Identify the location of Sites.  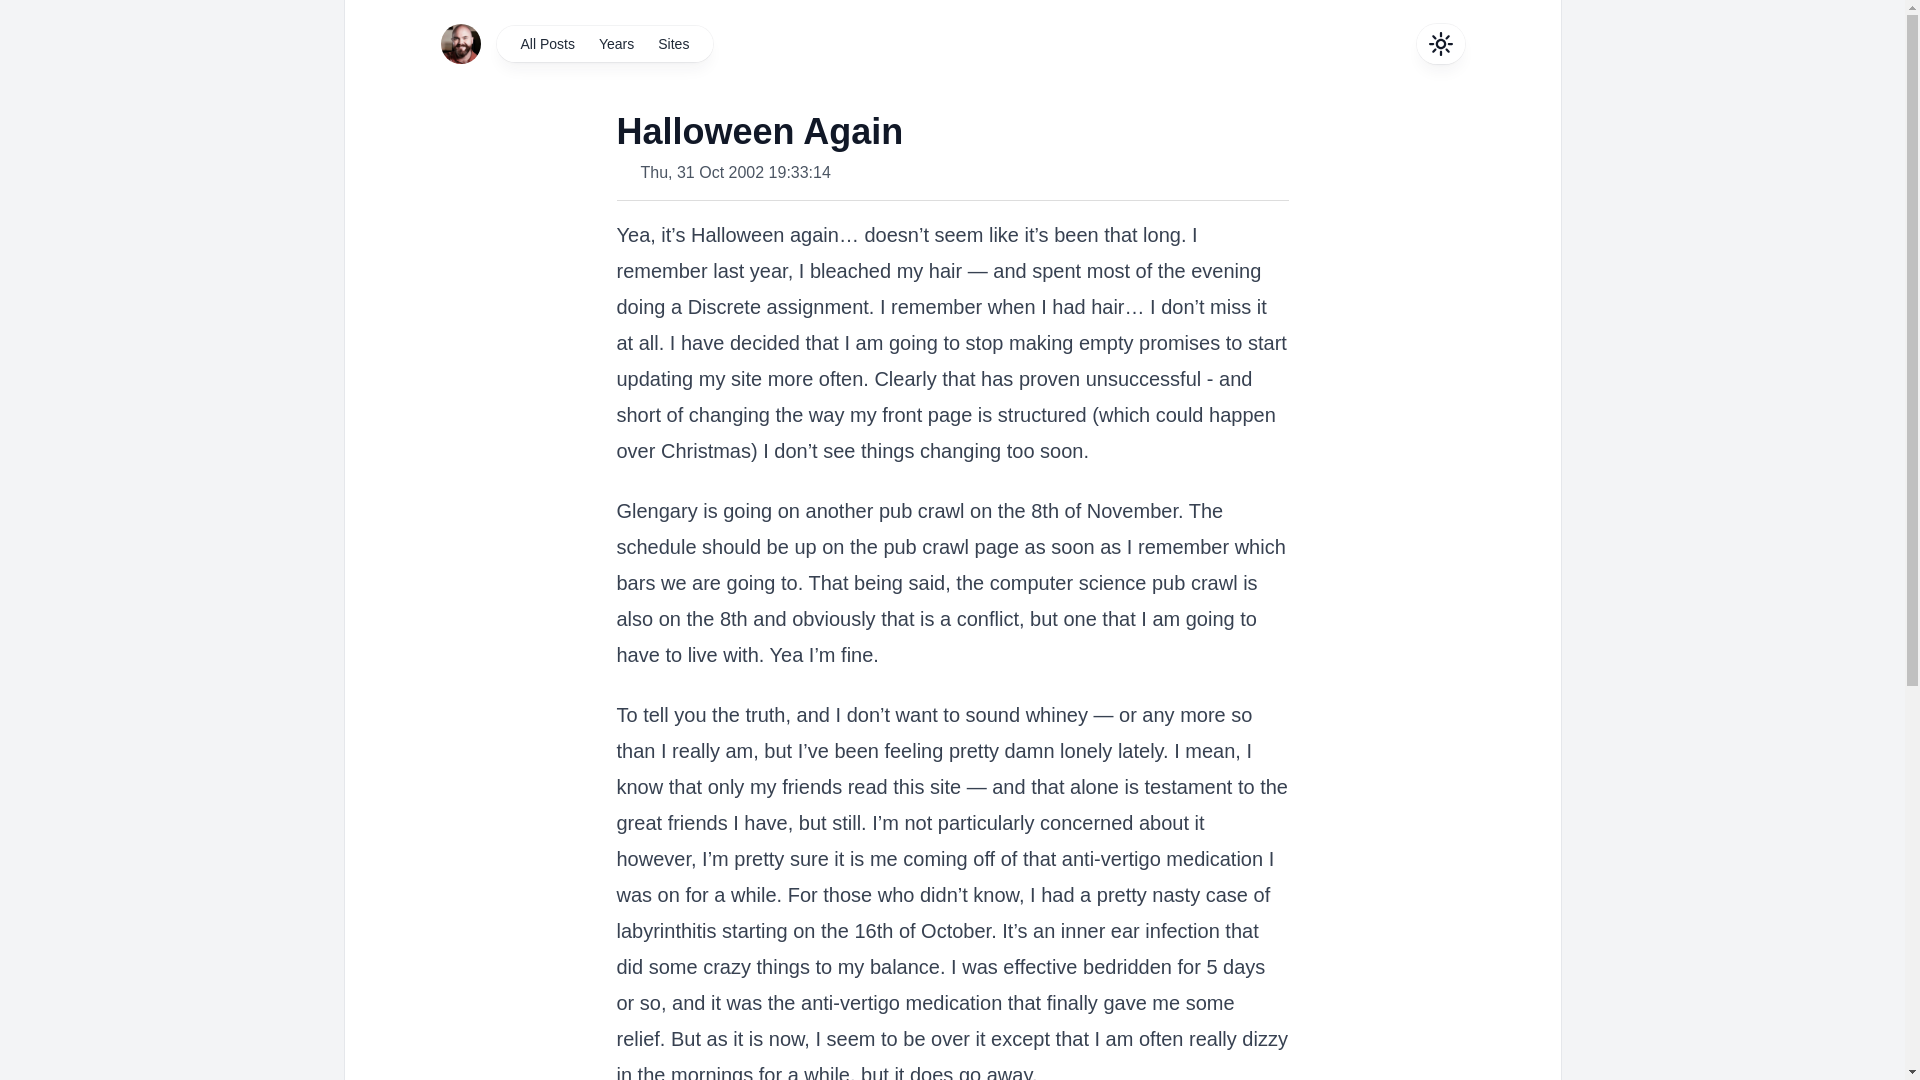
(672, 43).